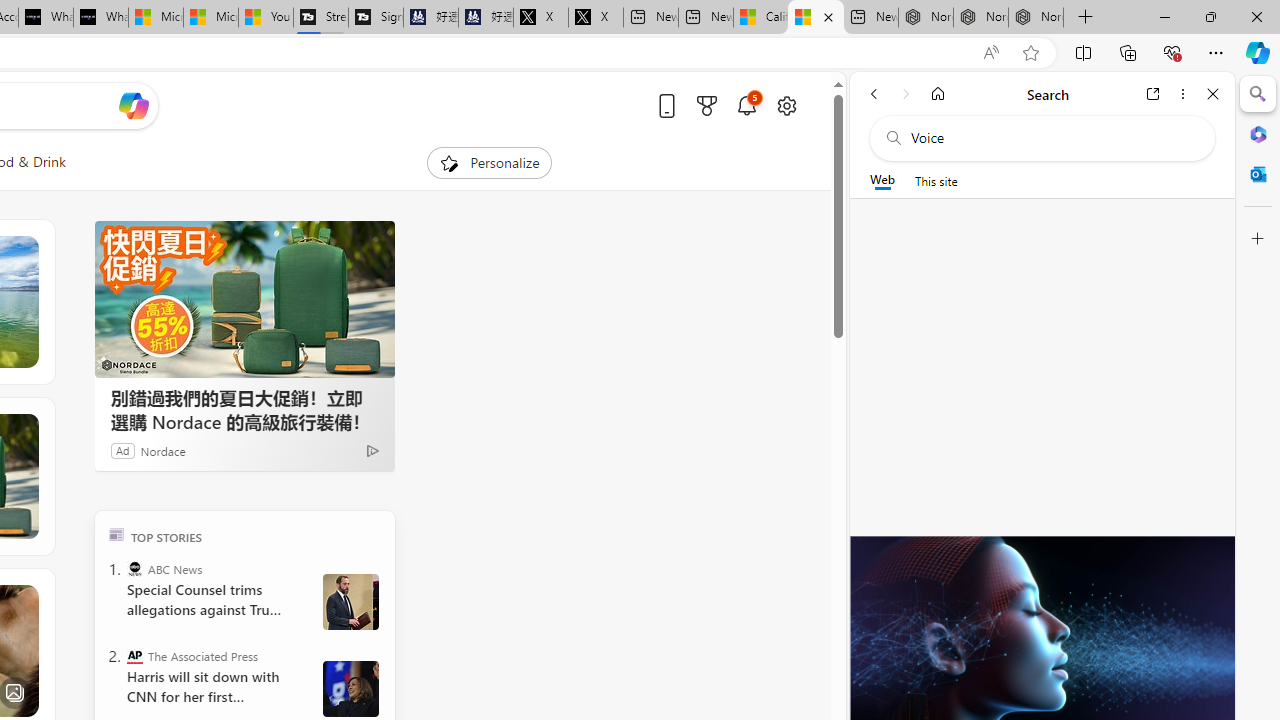 This screenshot has width=1280, height=720. I want to click on This site scope, so click(936, 180).